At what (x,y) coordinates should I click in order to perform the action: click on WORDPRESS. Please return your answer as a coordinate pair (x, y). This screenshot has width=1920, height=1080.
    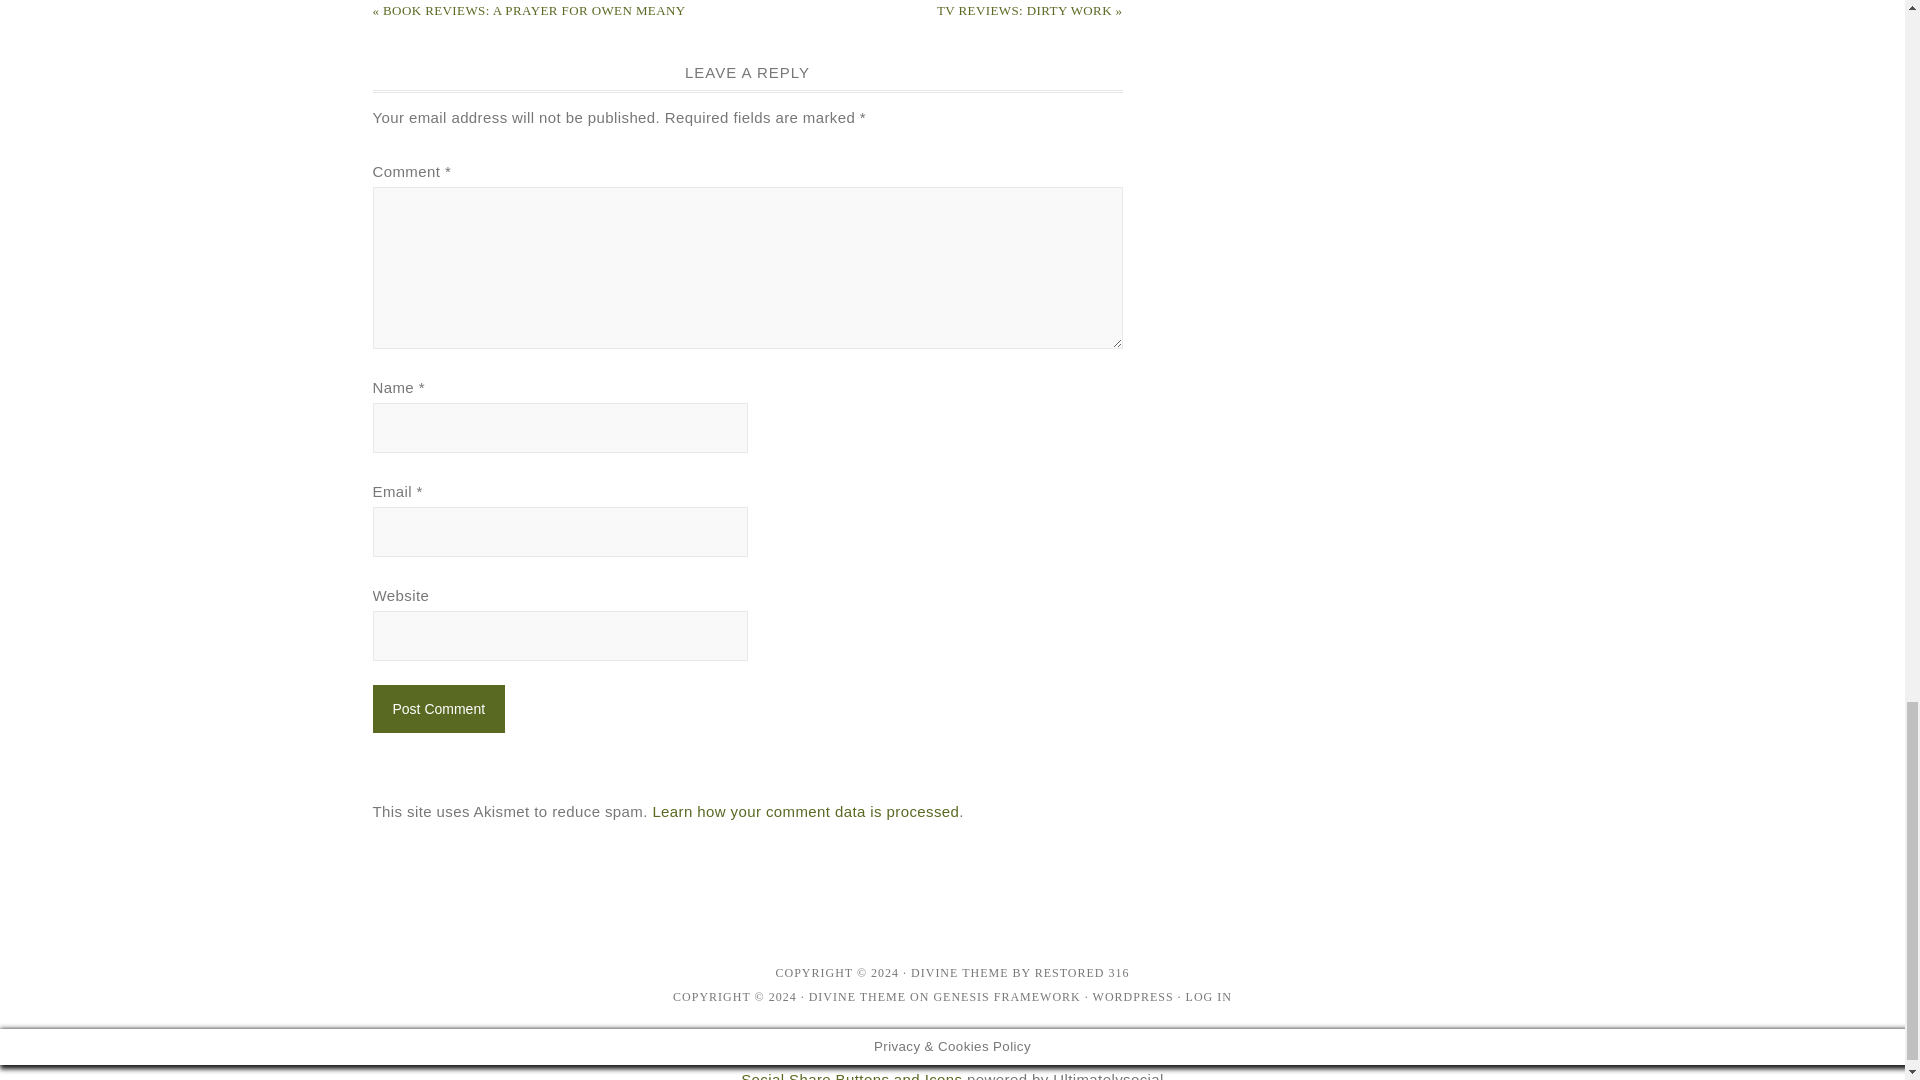
    Looking at the image, I should click on (1132, 997).